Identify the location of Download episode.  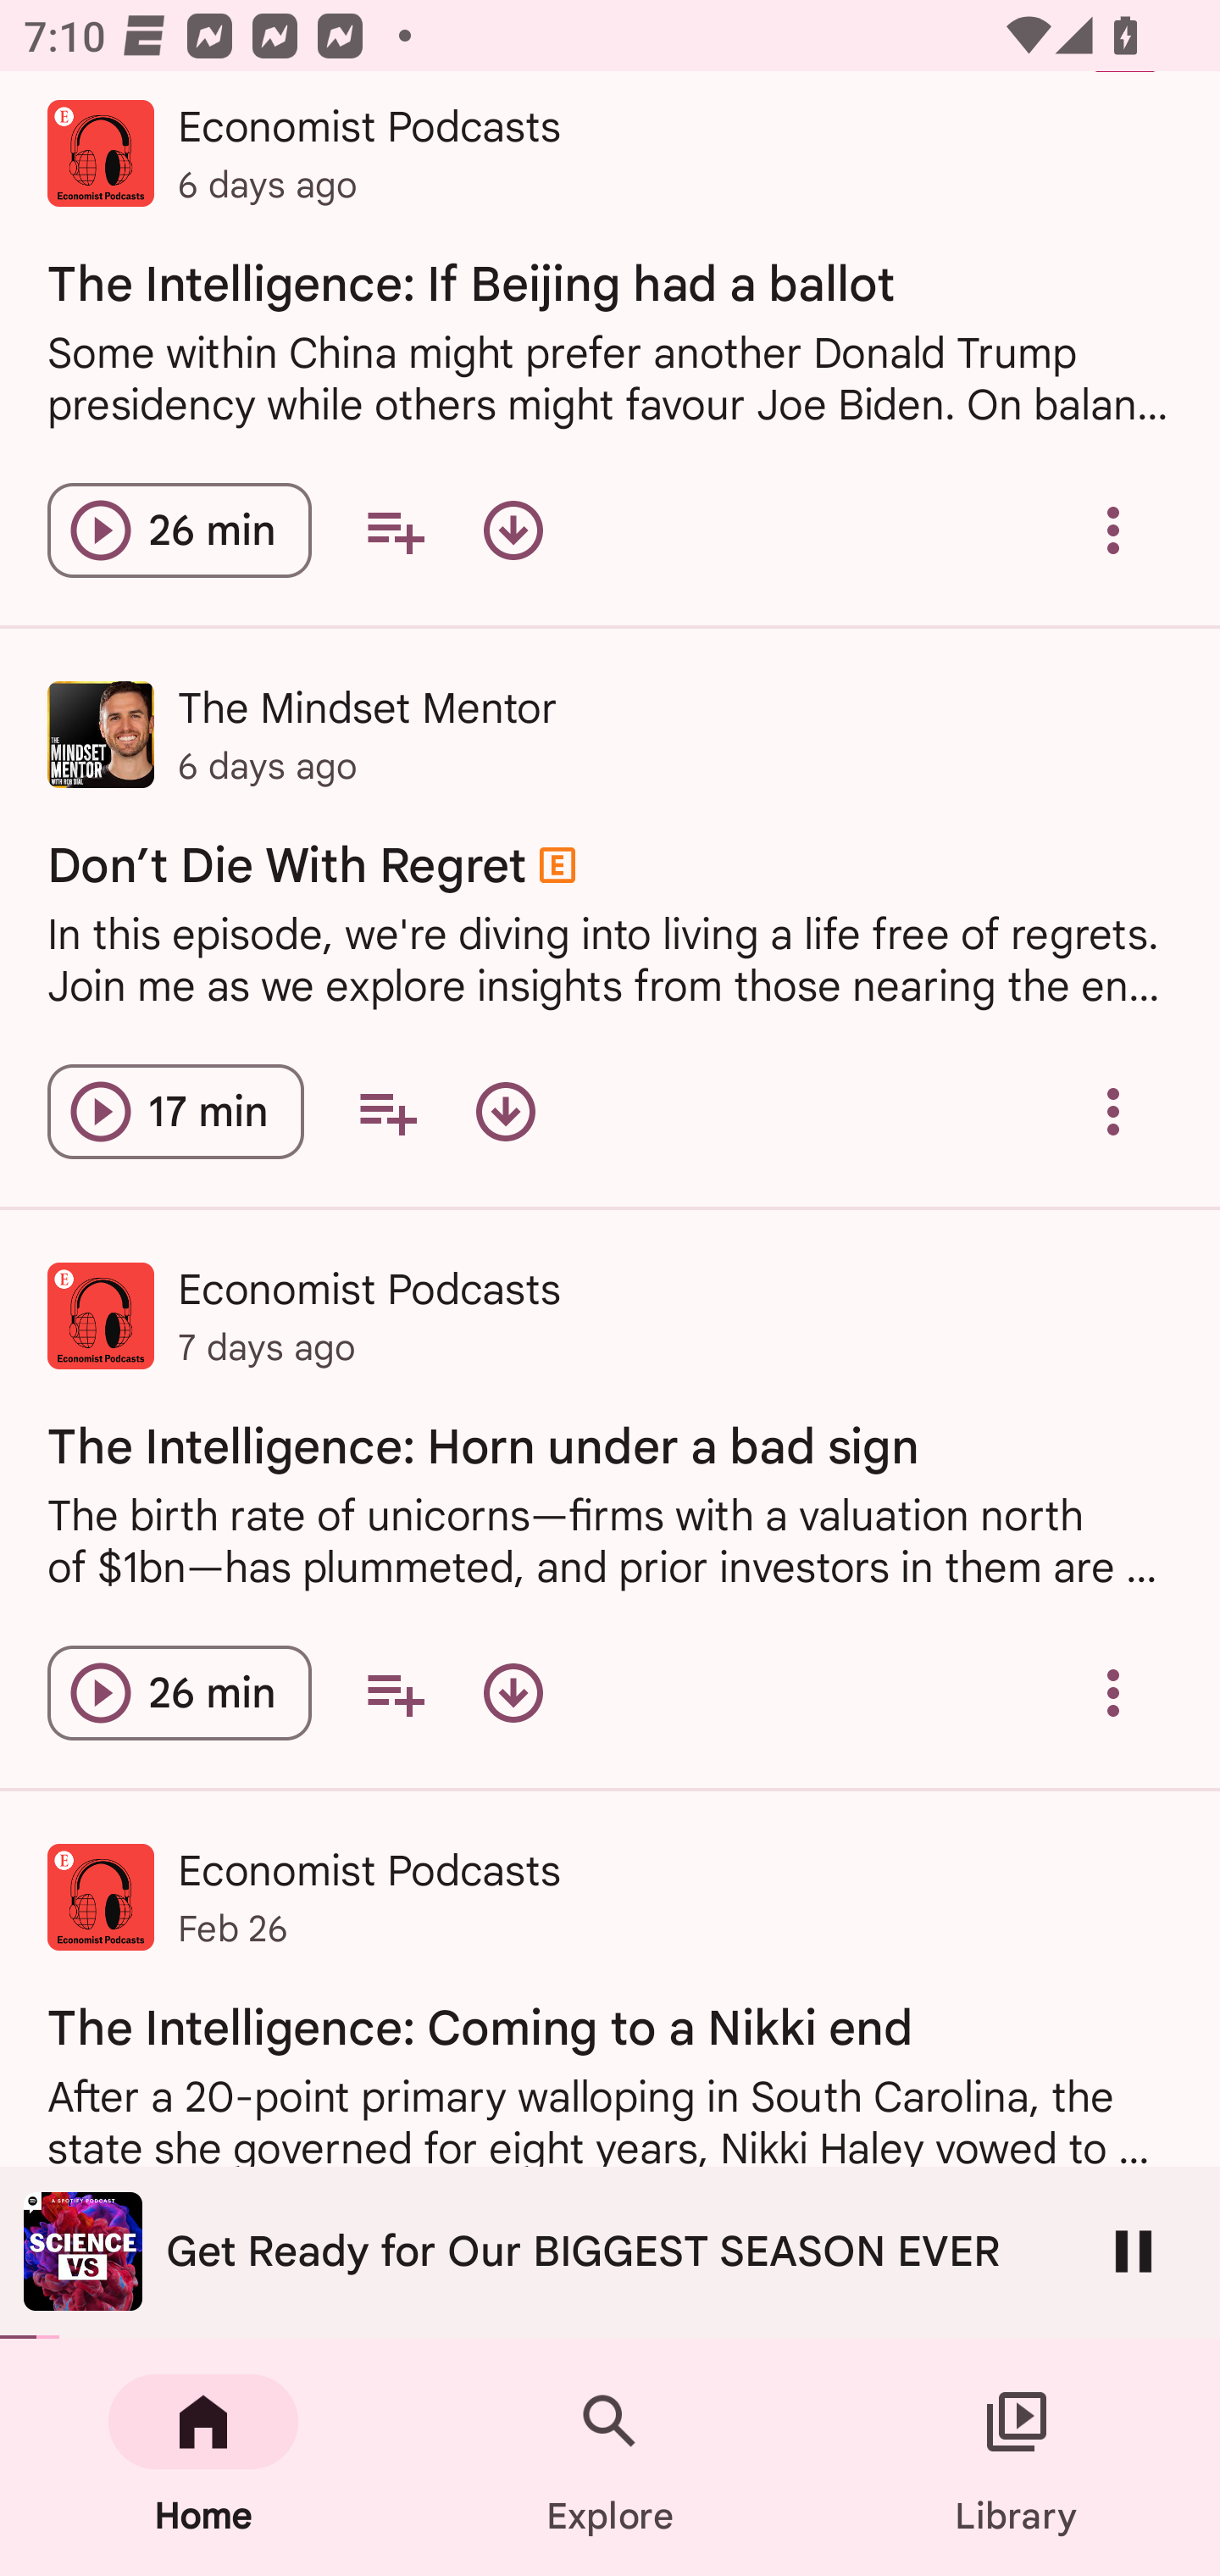
(505, 1112).